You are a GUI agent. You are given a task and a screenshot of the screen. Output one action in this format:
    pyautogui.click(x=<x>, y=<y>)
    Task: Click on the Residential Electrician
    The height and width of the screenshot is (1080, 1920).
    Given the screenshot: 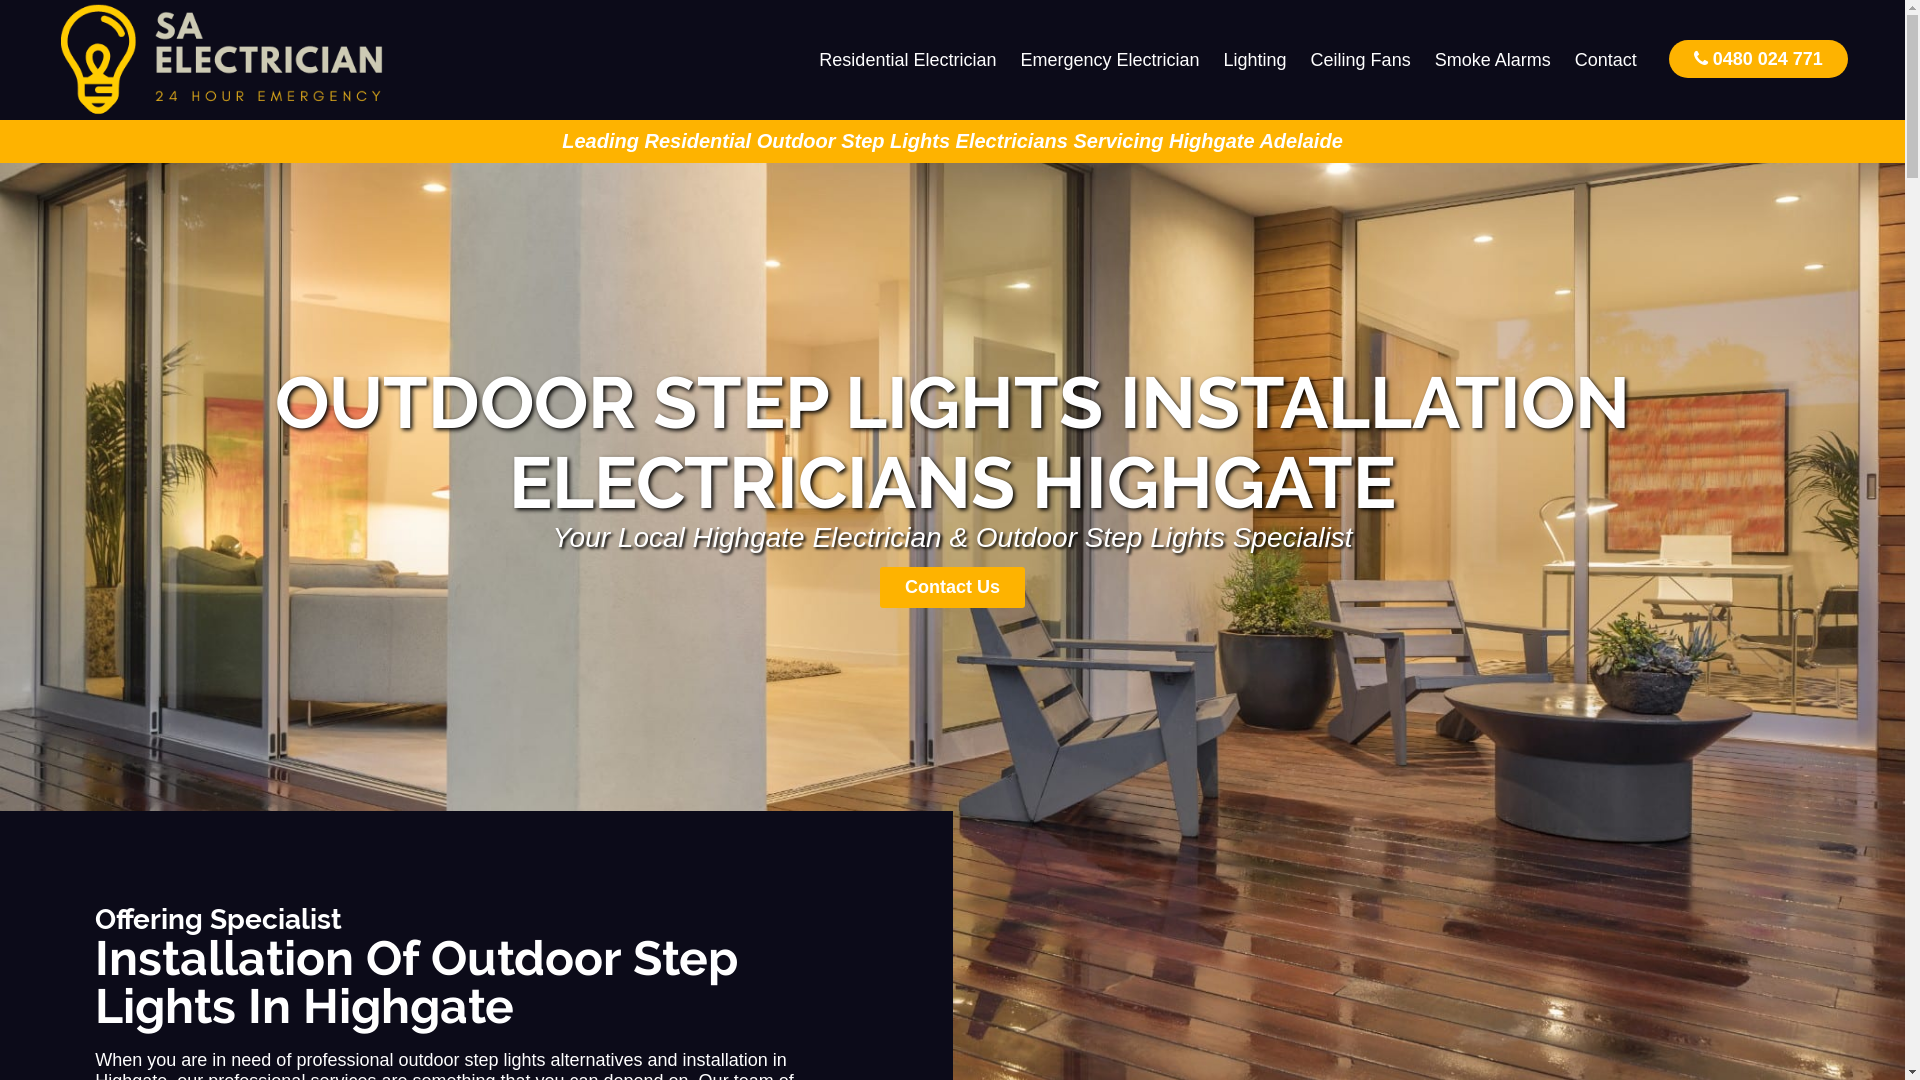 What is the action you would take?
    pyautogui.click(x=908, y=60)
    